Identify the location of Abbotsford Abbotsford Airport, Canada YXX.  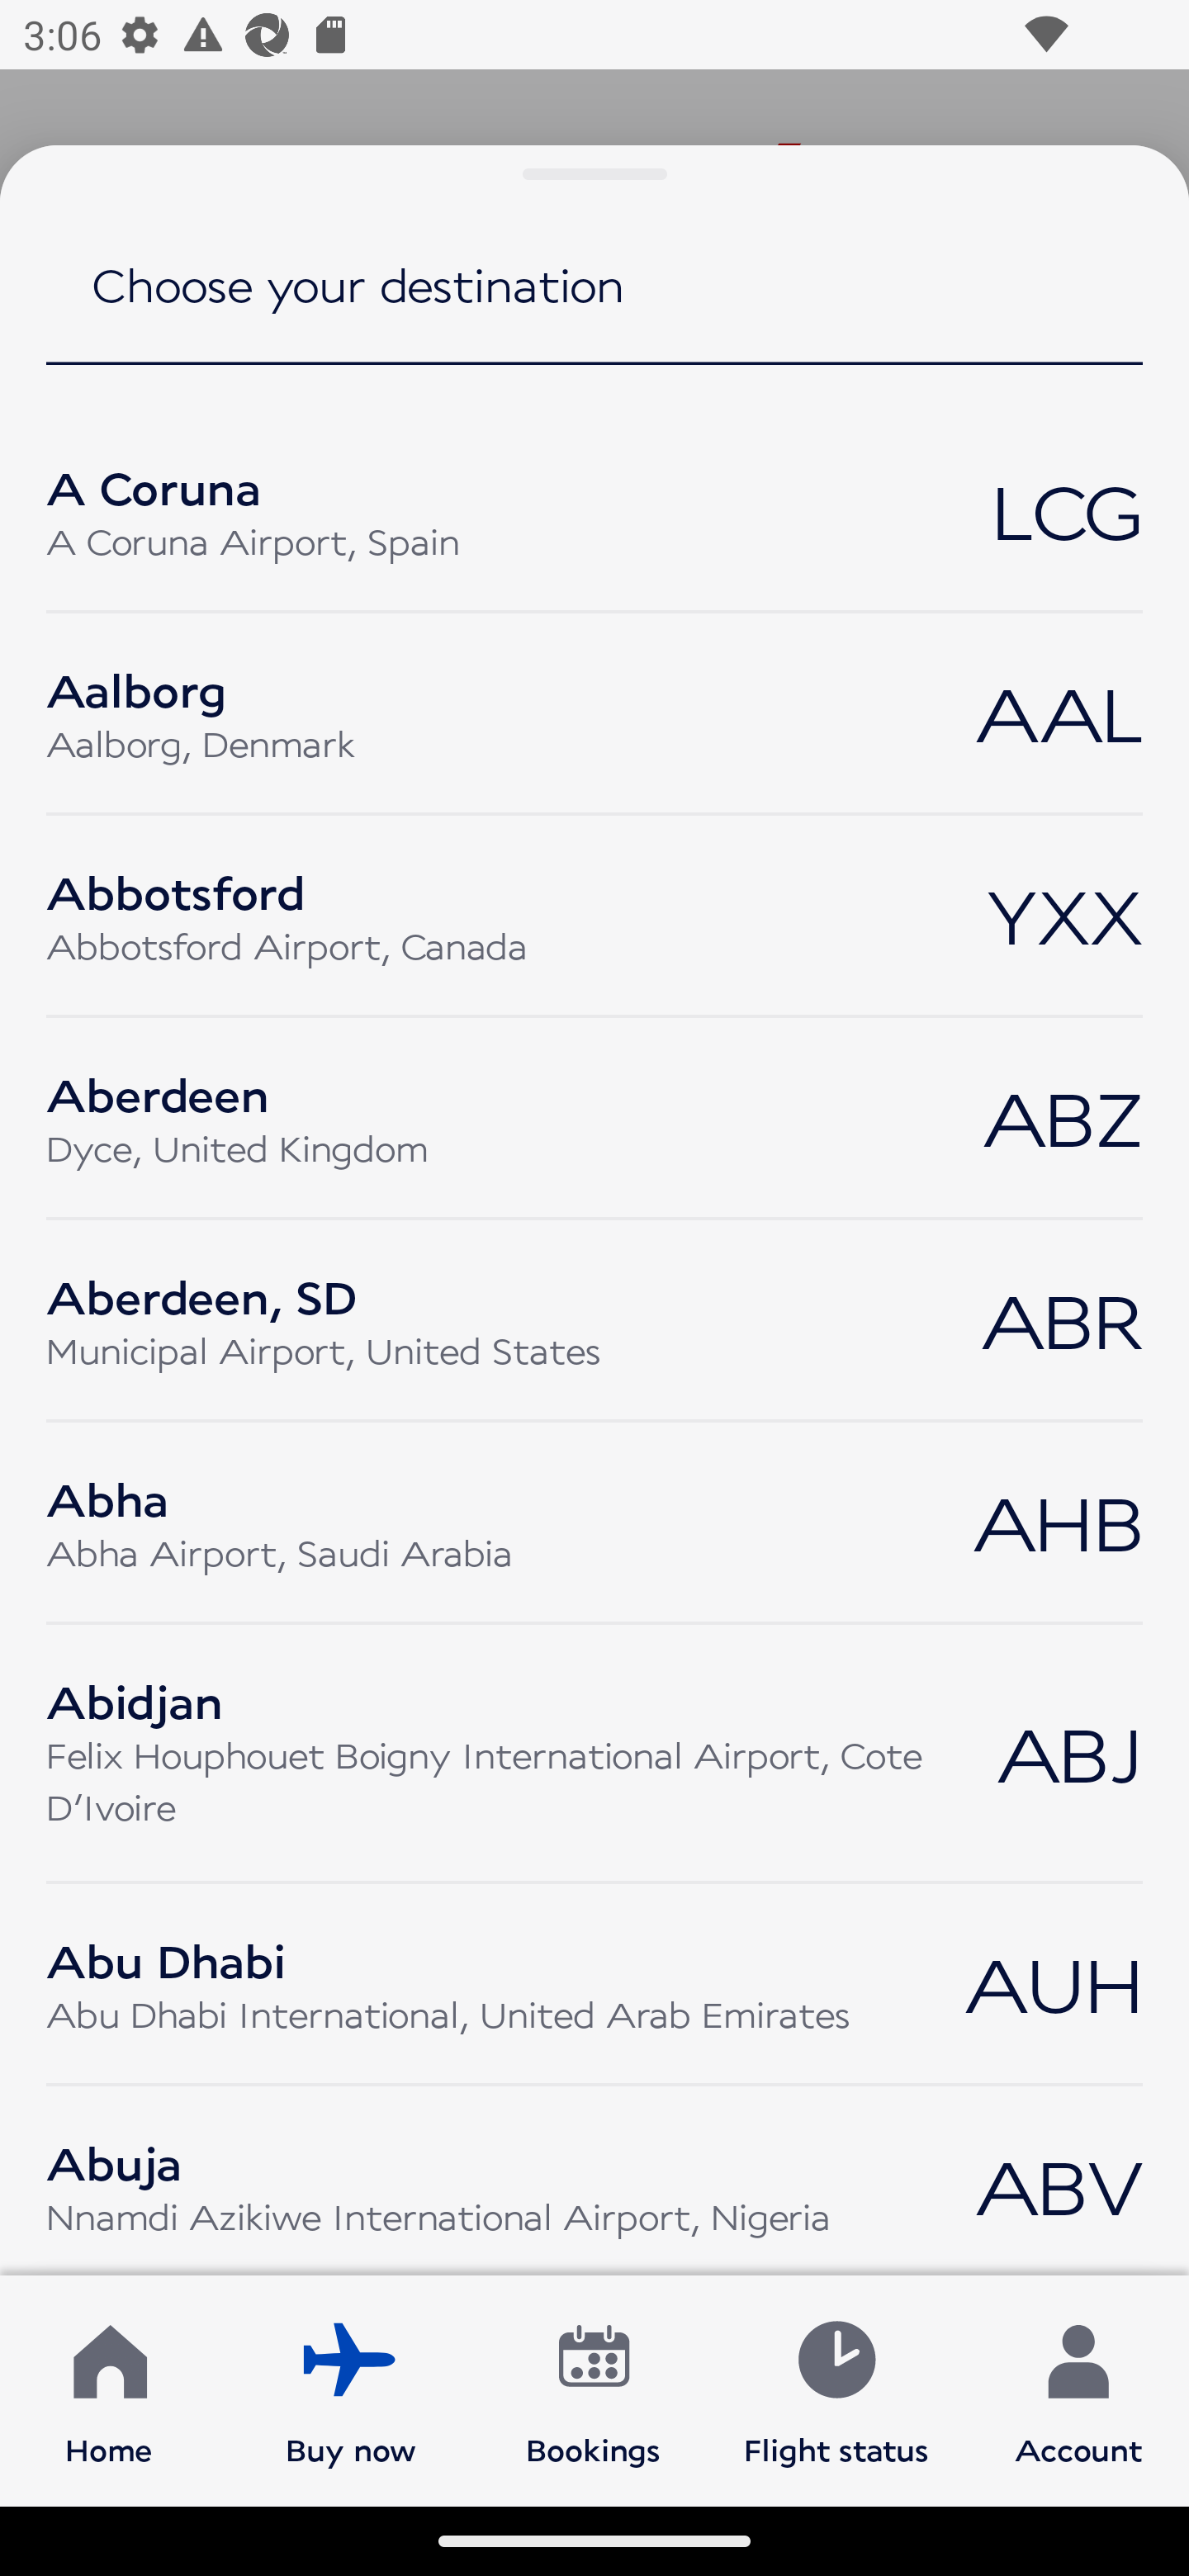
(594, 915).